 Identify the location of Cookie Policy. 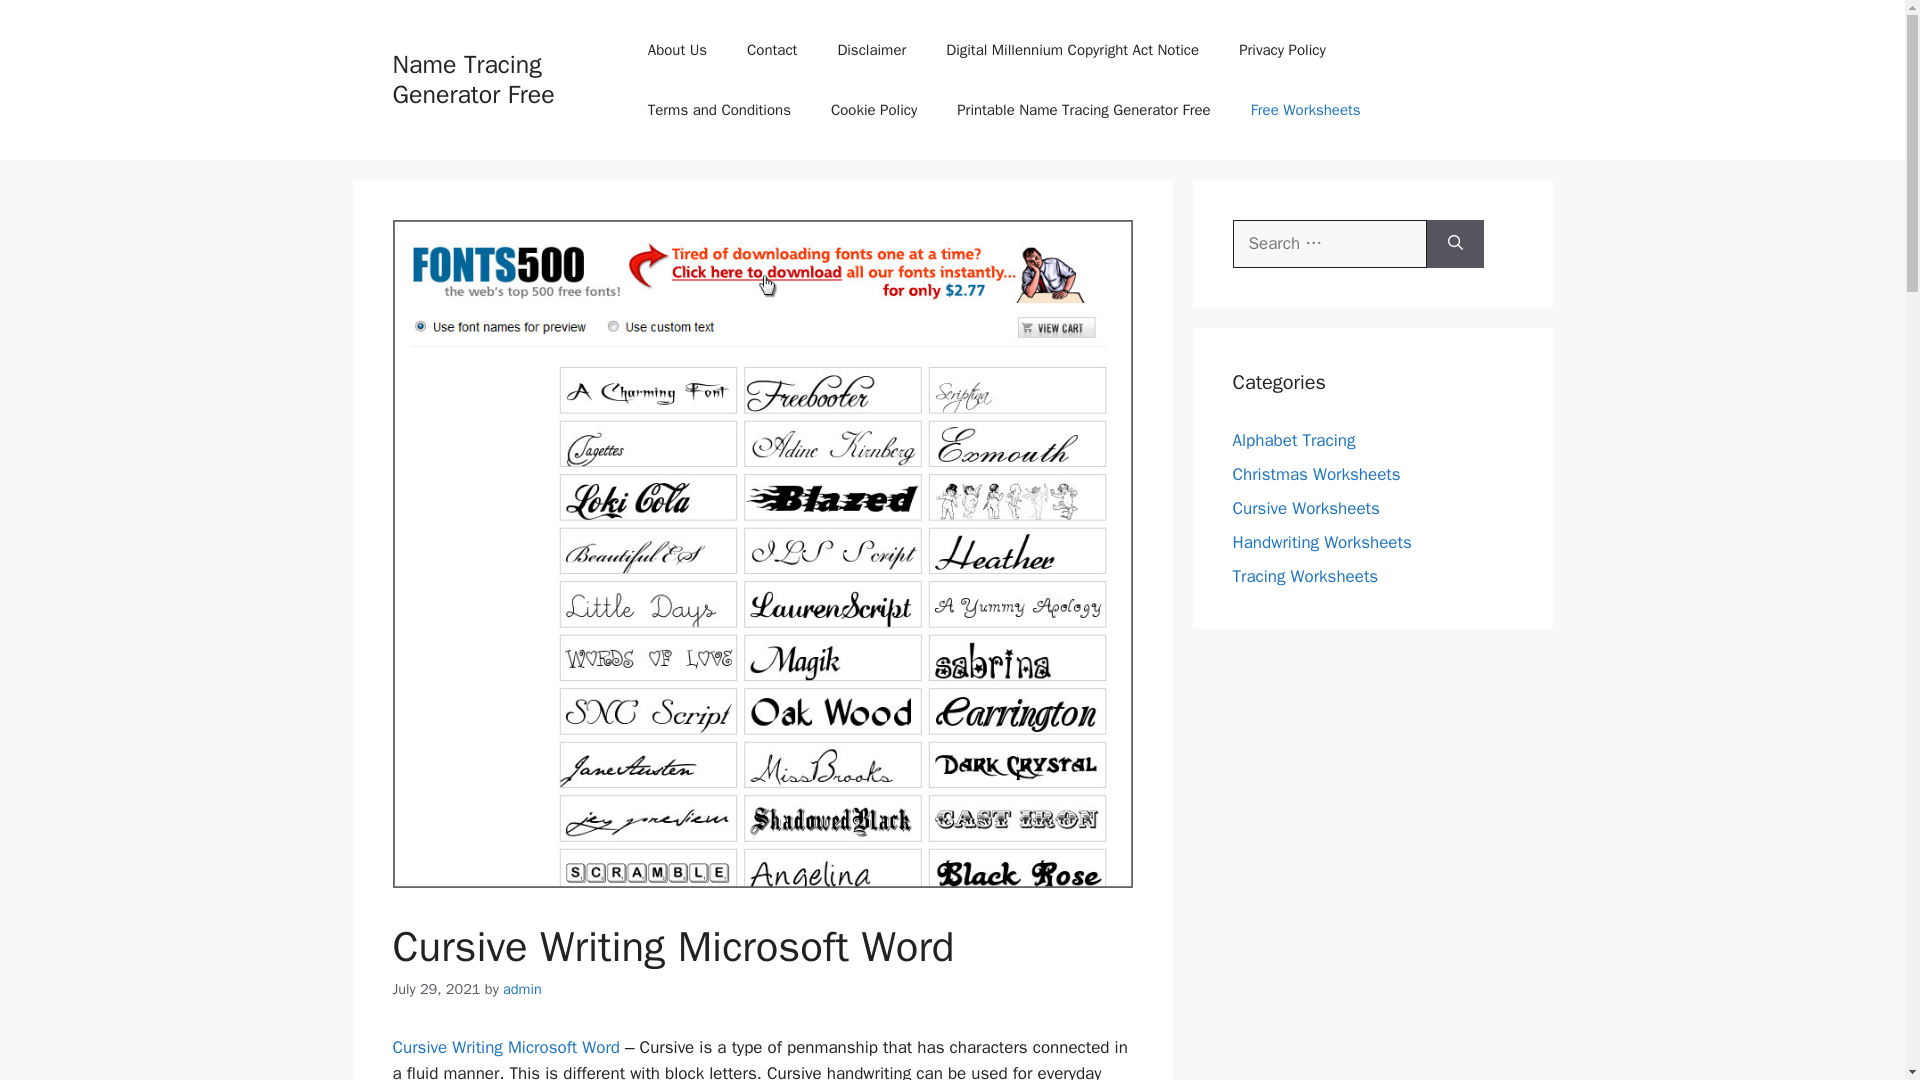
(873, 110).